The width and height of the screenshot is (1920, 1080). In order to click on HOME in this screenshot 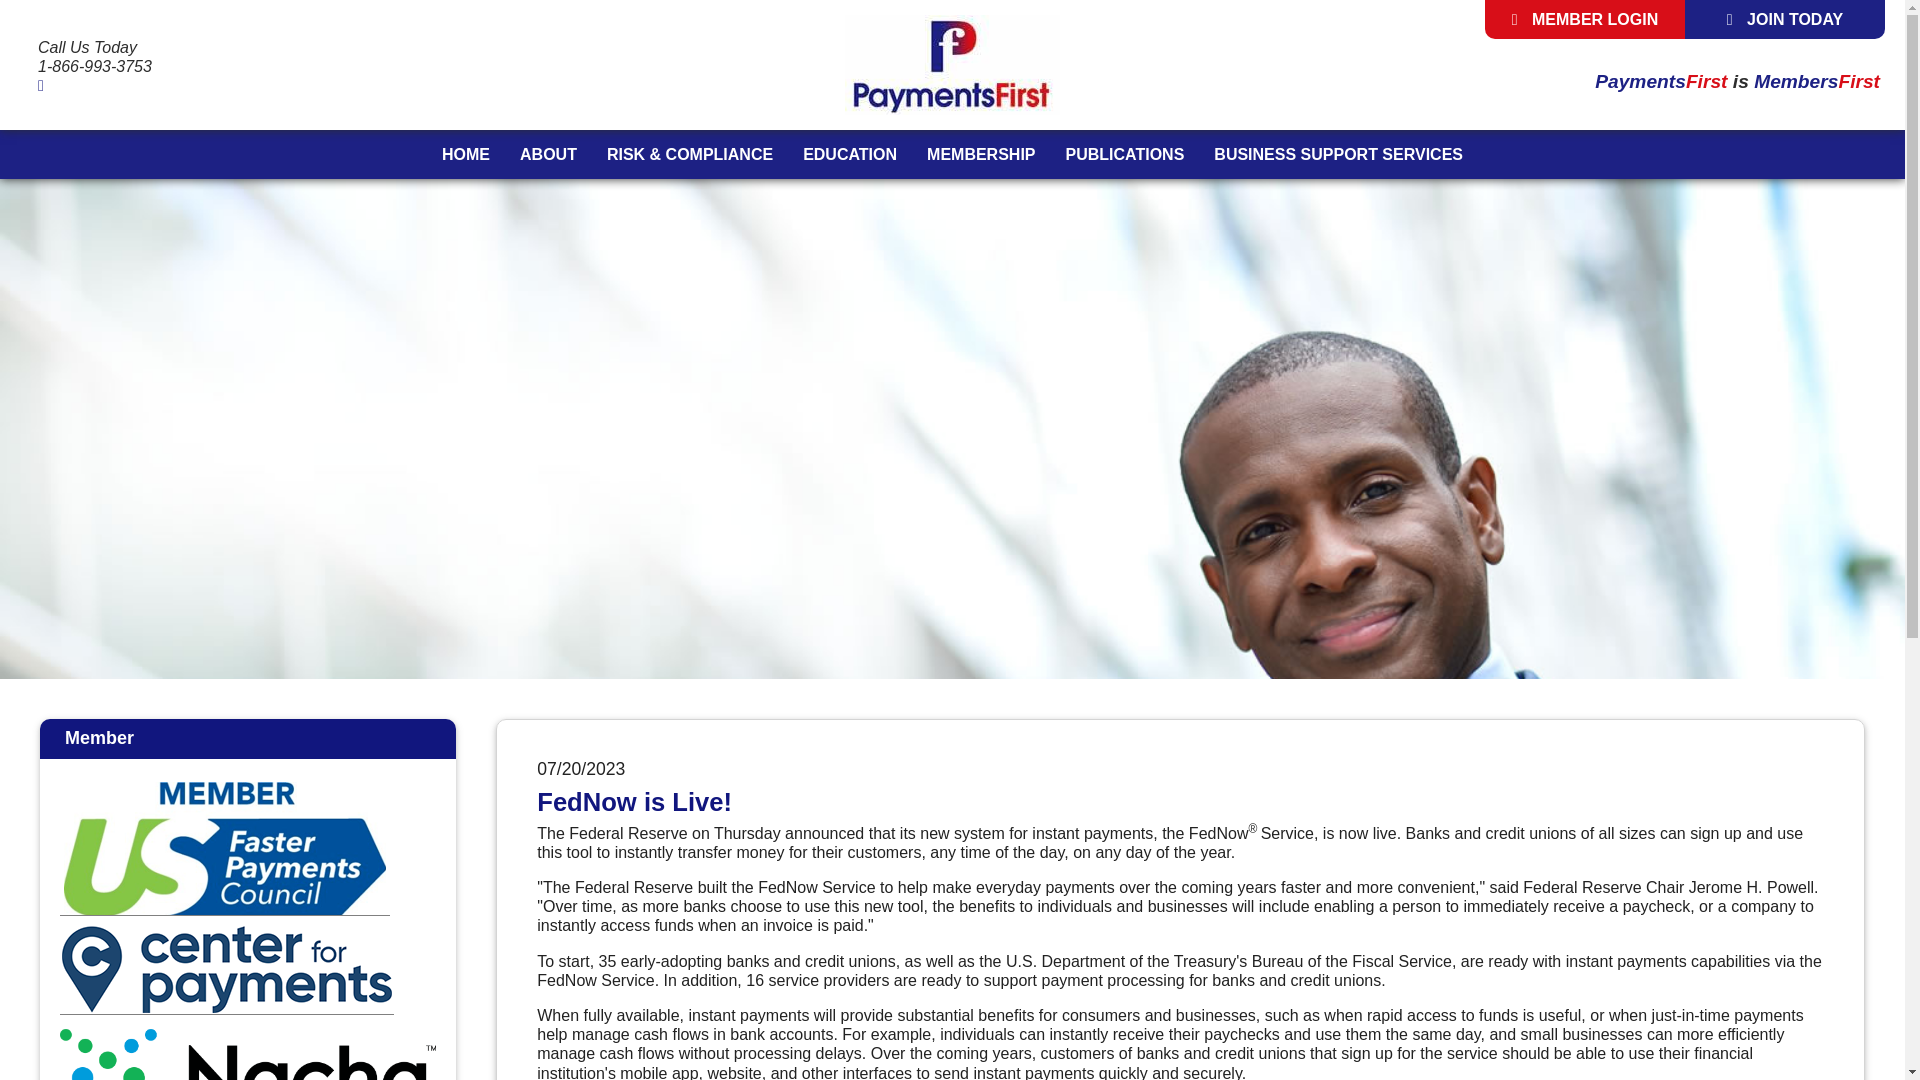, I will do `click(465, 154)`.